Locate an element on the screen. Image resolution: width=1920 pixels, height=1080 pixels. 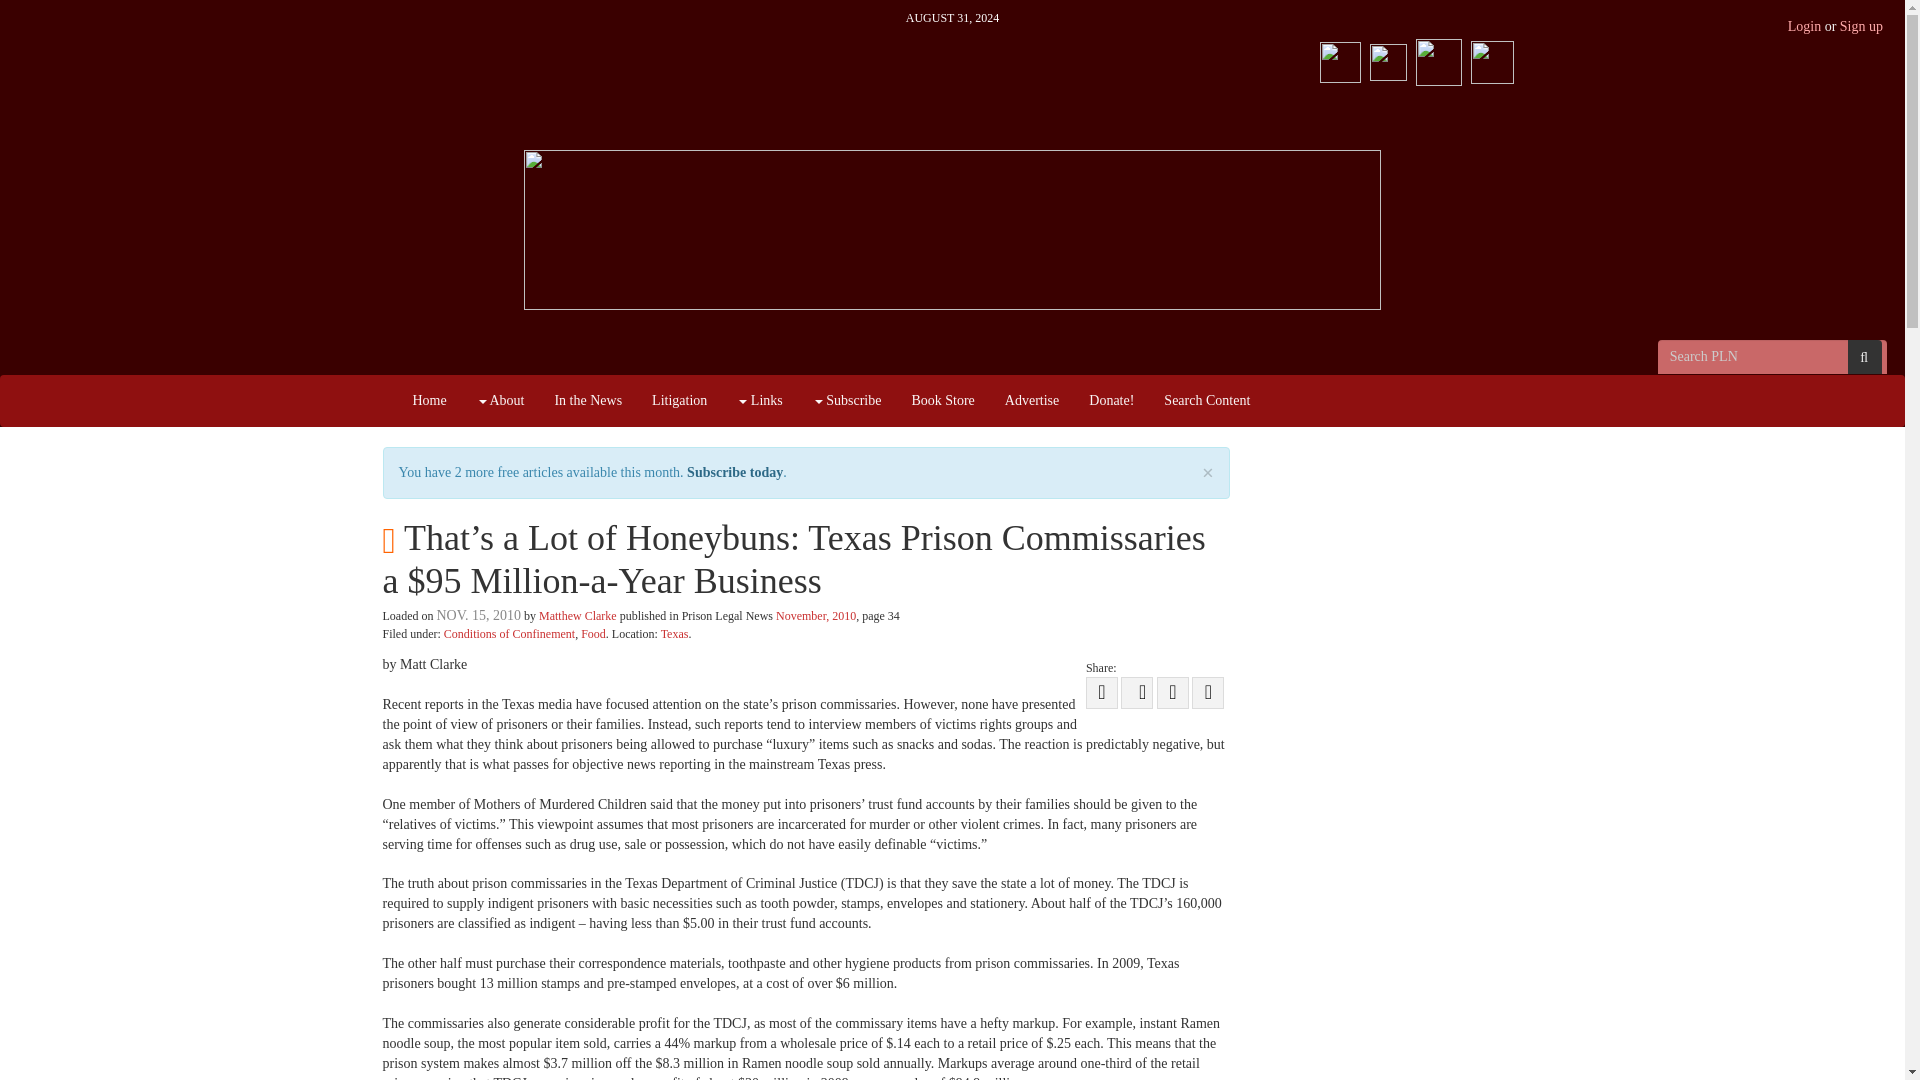
Litigation is located at coordinates (679, 400).